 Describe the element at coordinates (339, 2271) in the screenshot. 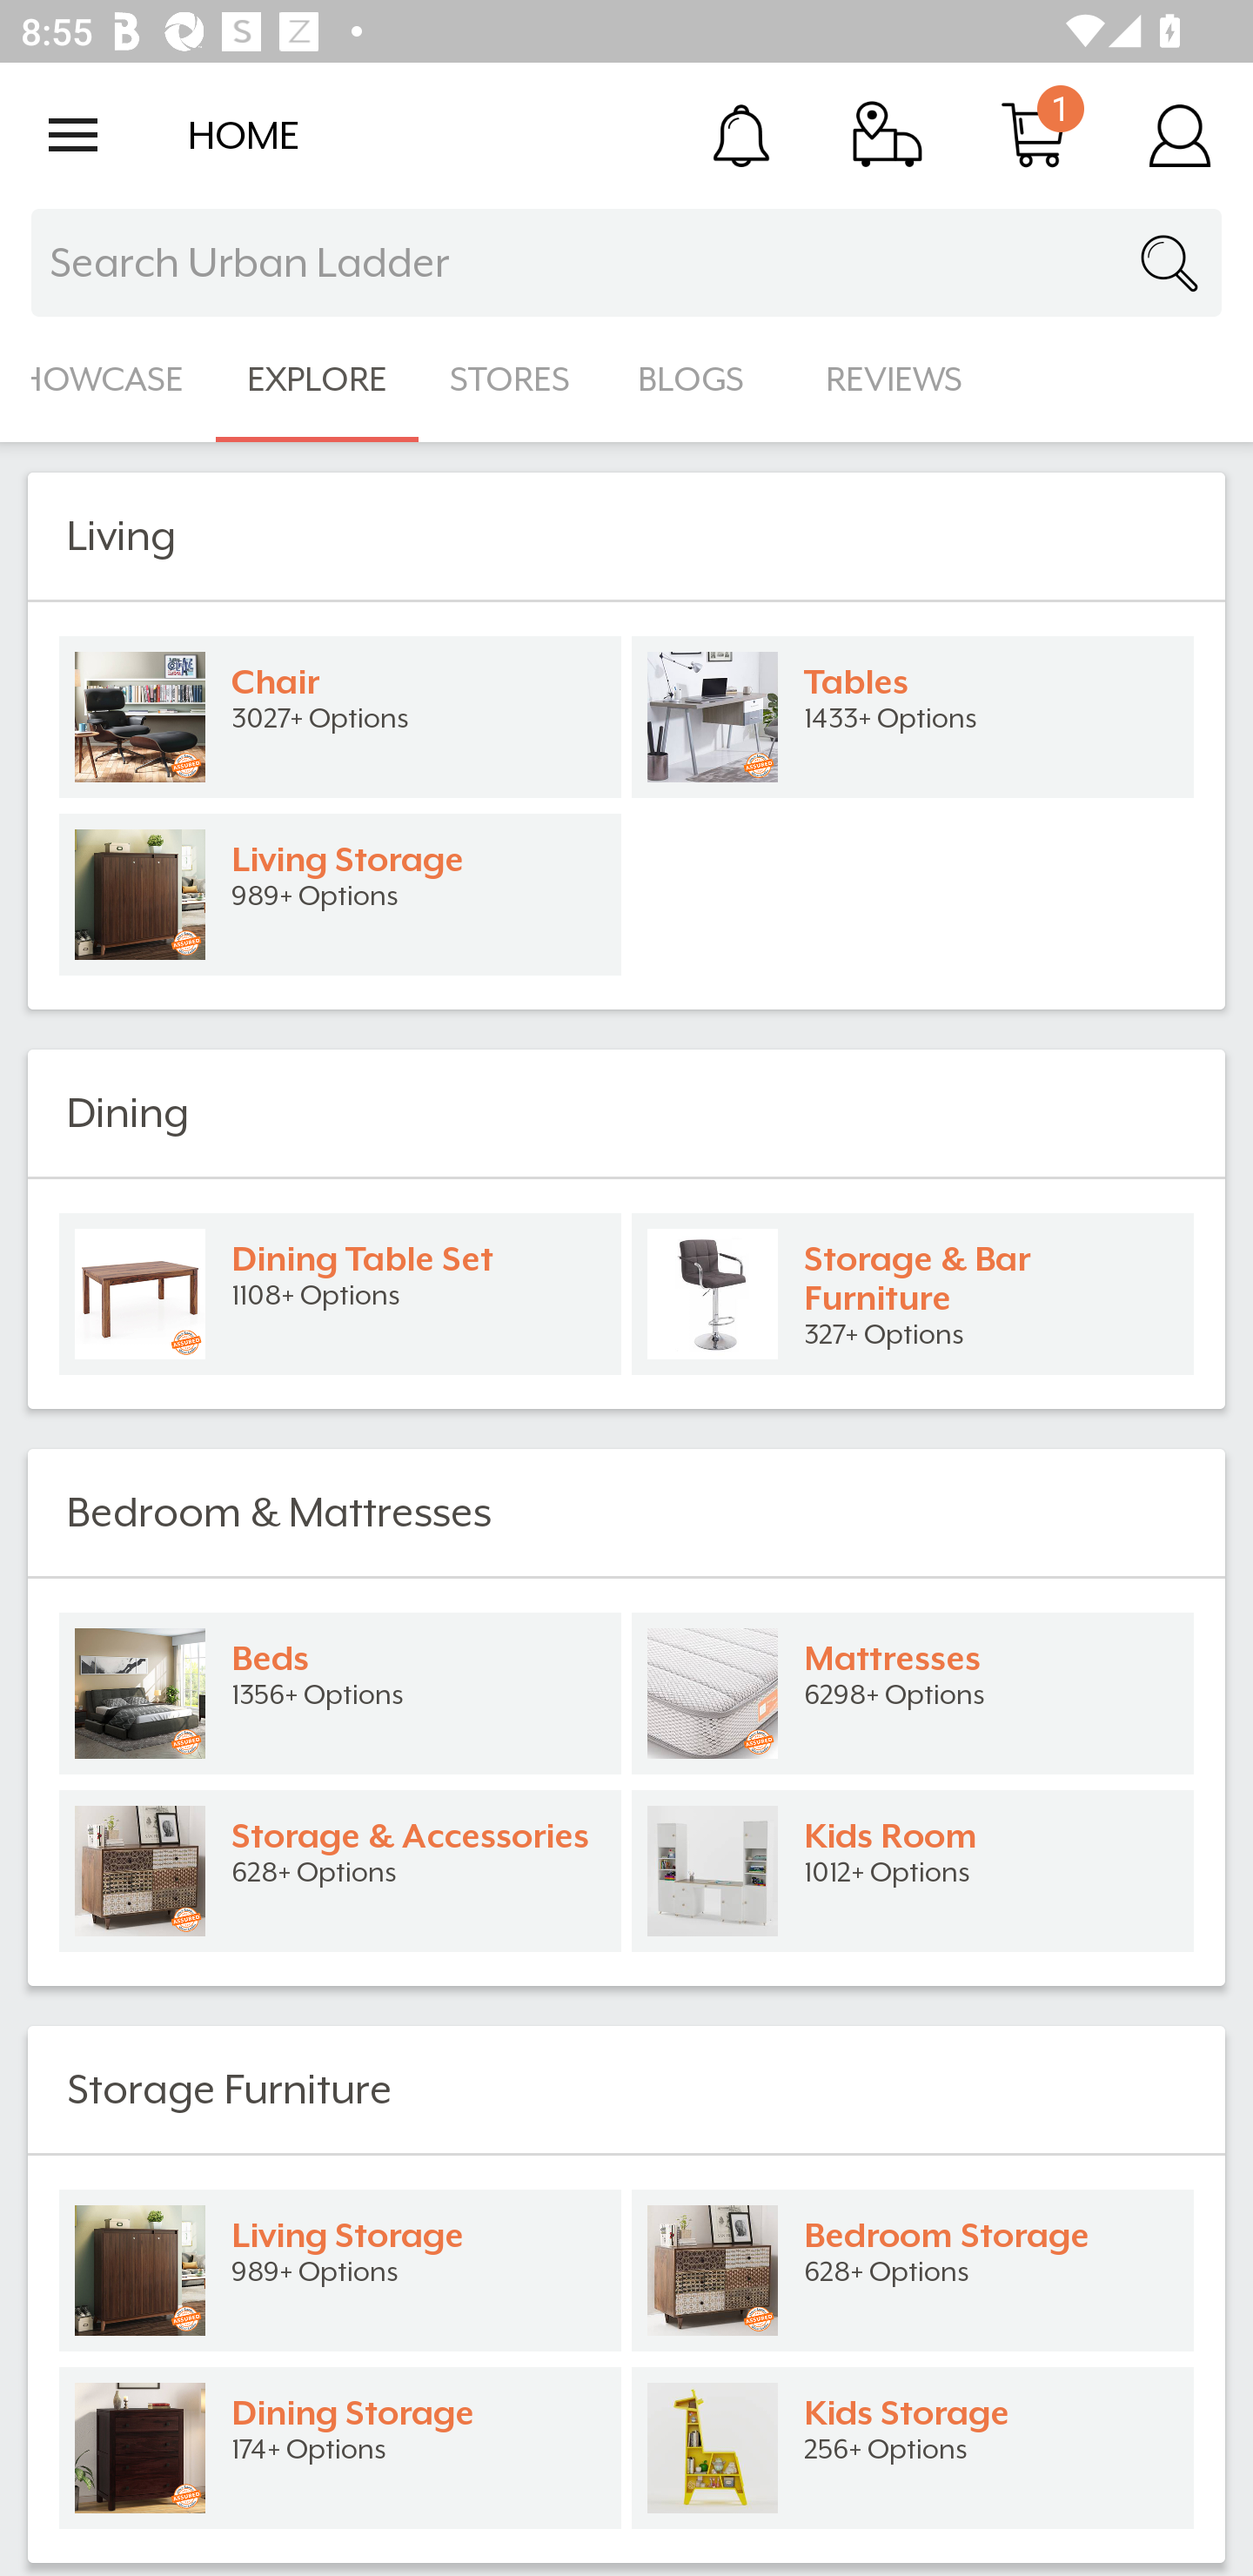

I see `Living Storage 989+ Options` at that location.